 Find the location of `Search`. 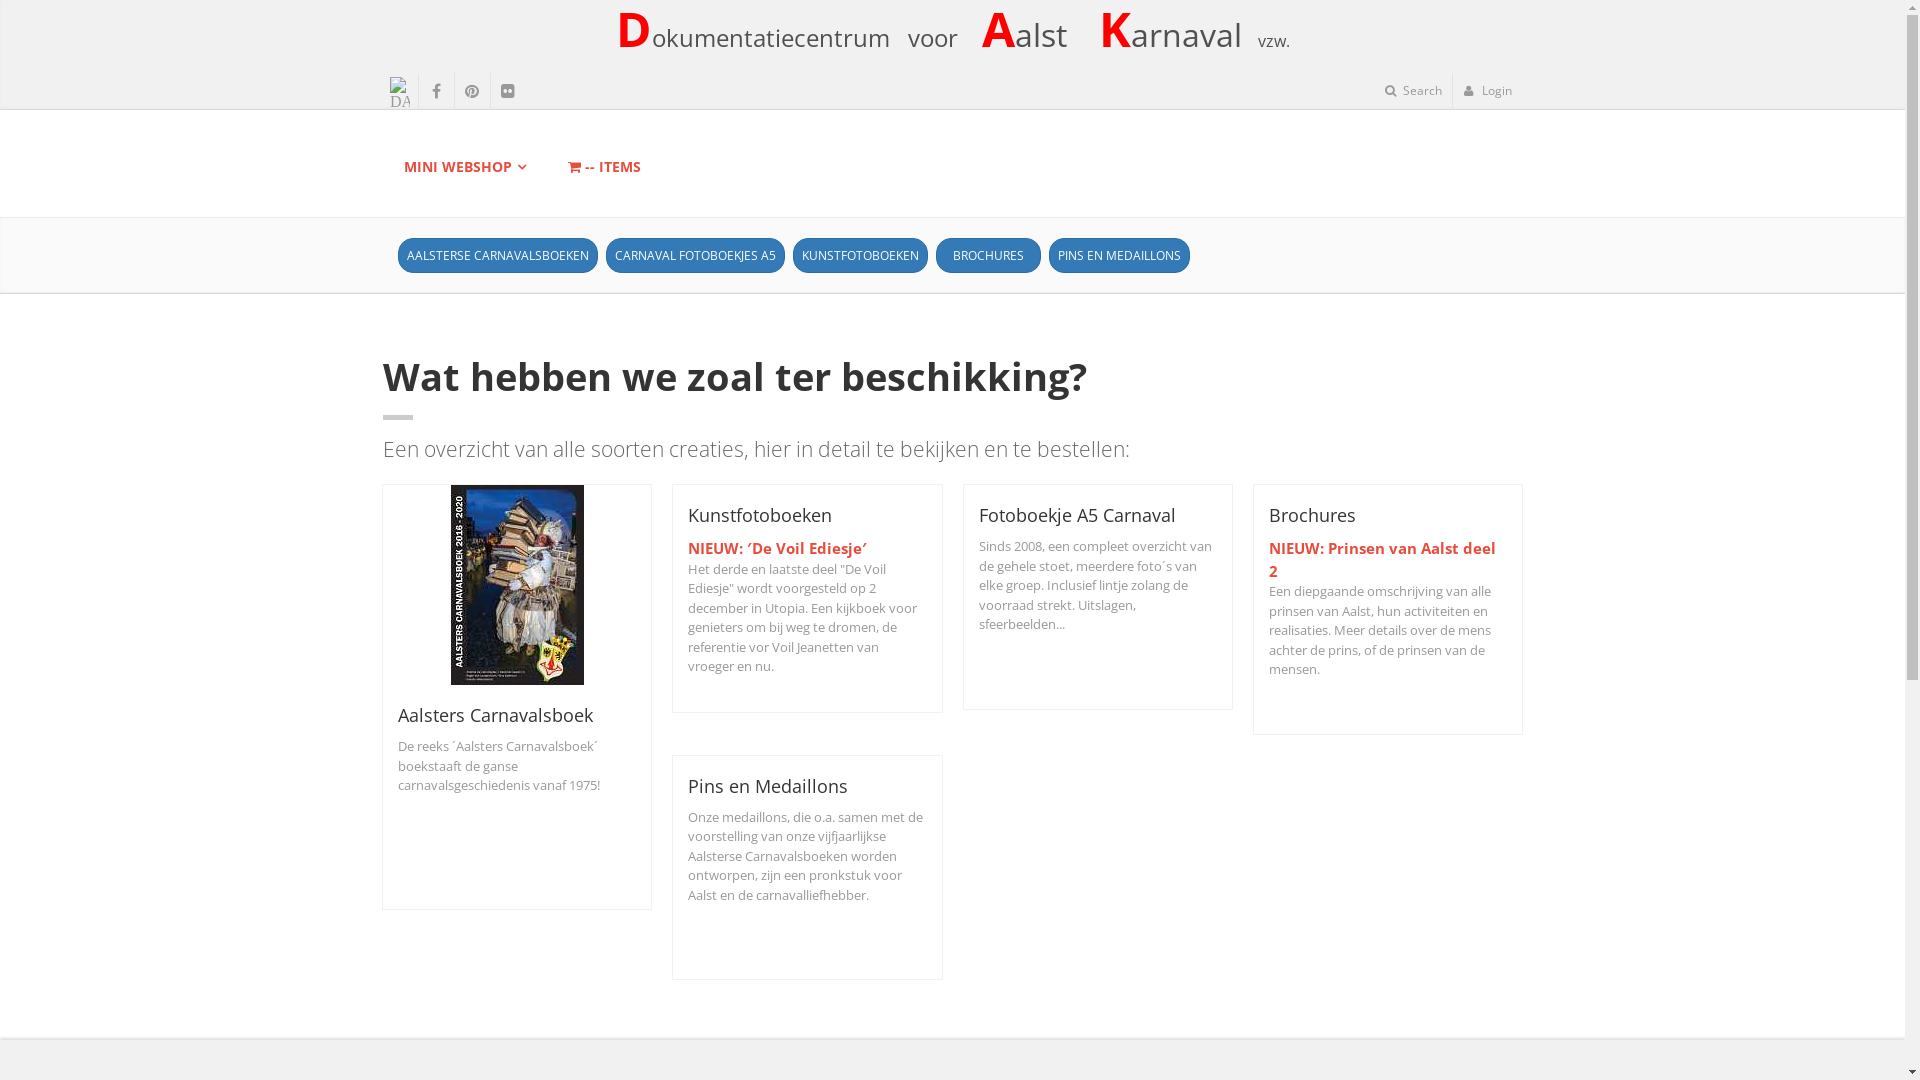

Search is located at coordinates (1414, 90).